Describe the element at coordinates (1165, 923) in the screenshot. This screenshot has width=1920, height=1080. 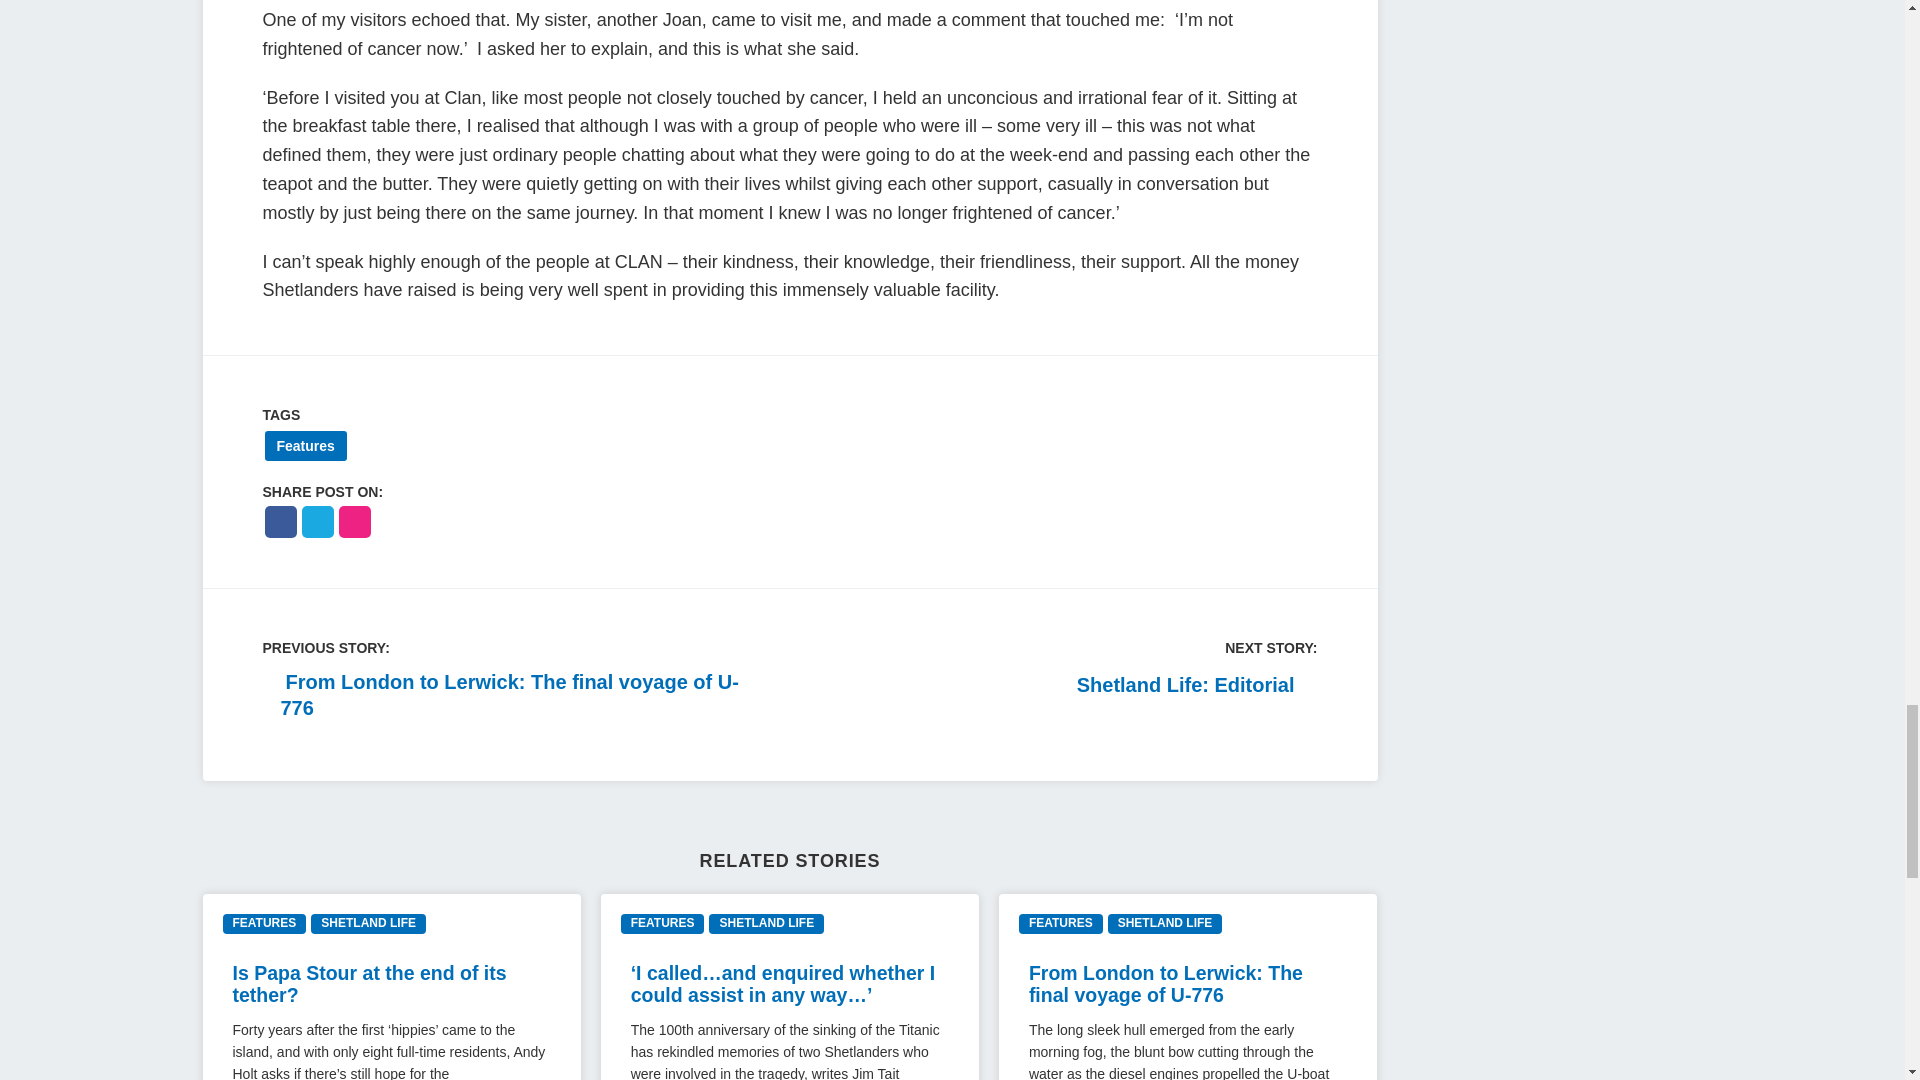
I see `SHETLAND LIFE` at that location.